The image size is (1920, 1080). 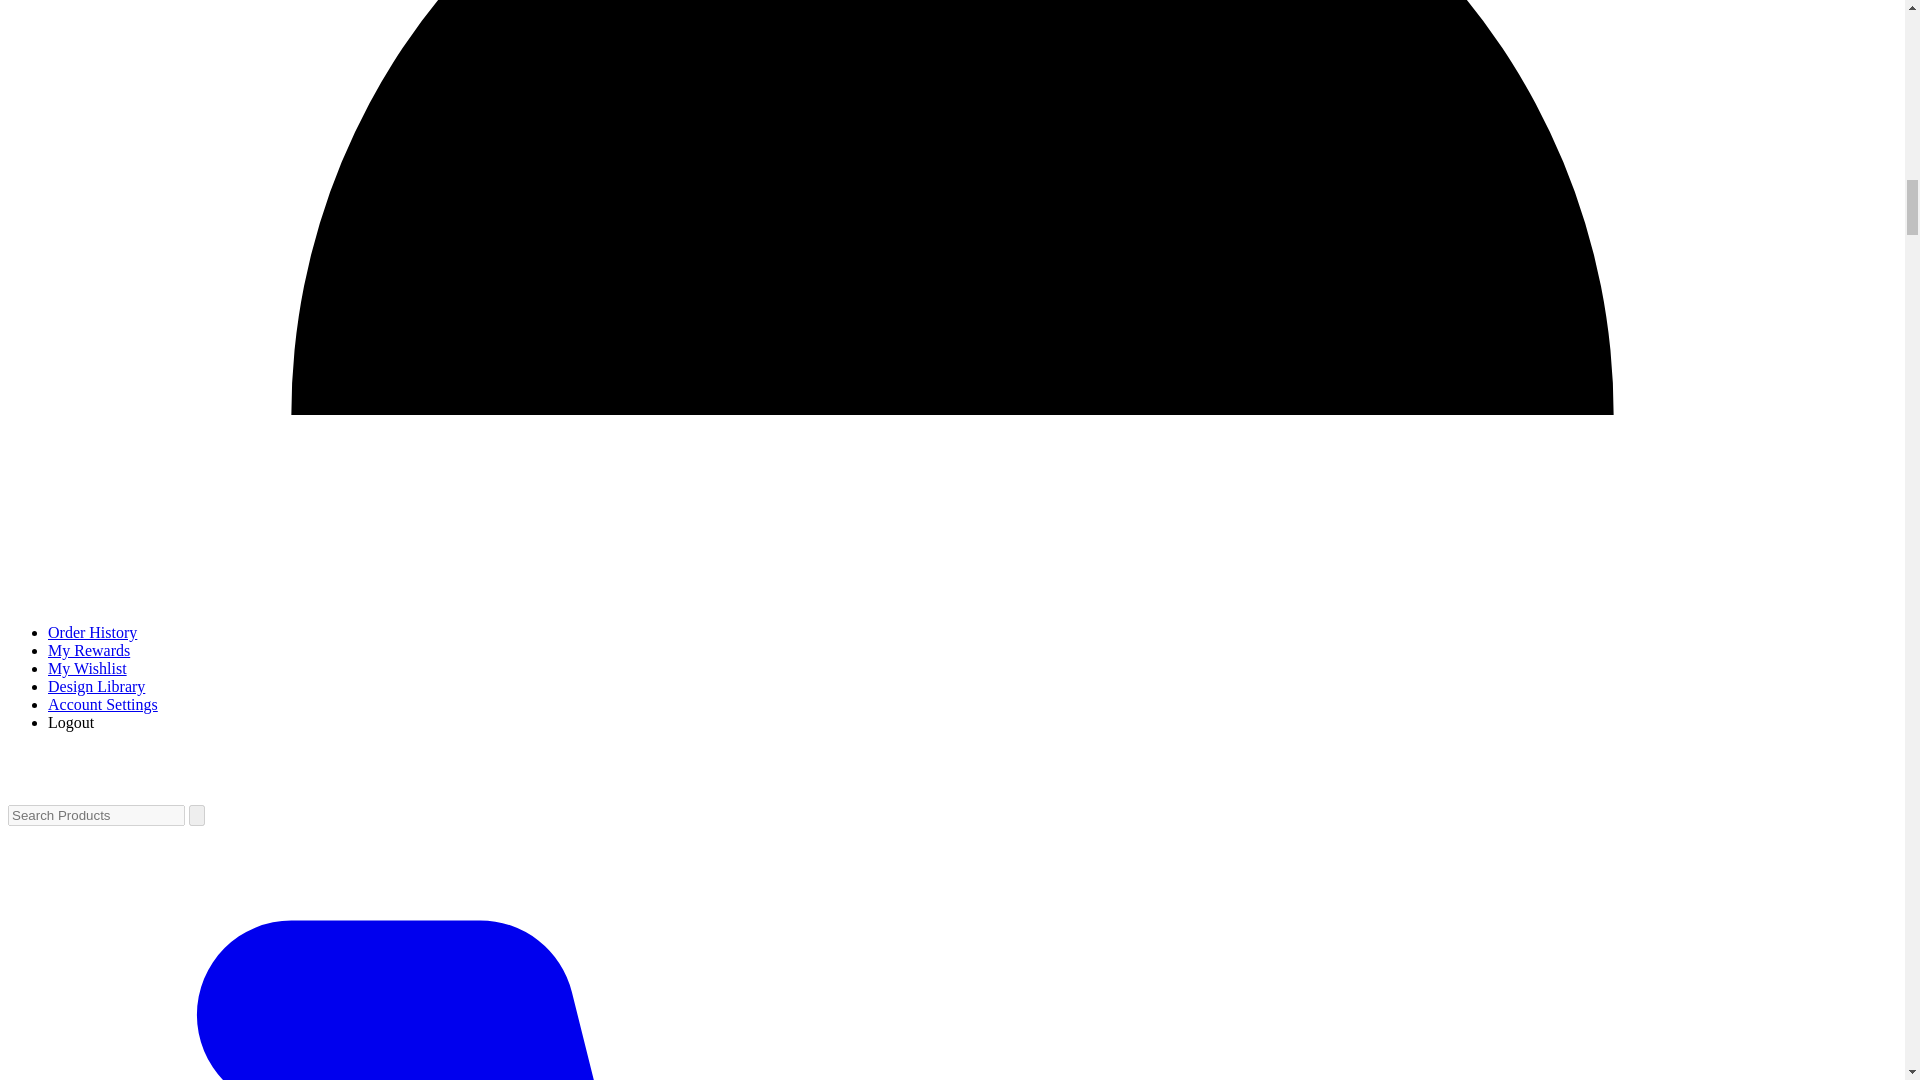 What do you see at coordinates (107, 788) in the screenshot?
I see `MatterHackers` at bounding box center [107, 788].